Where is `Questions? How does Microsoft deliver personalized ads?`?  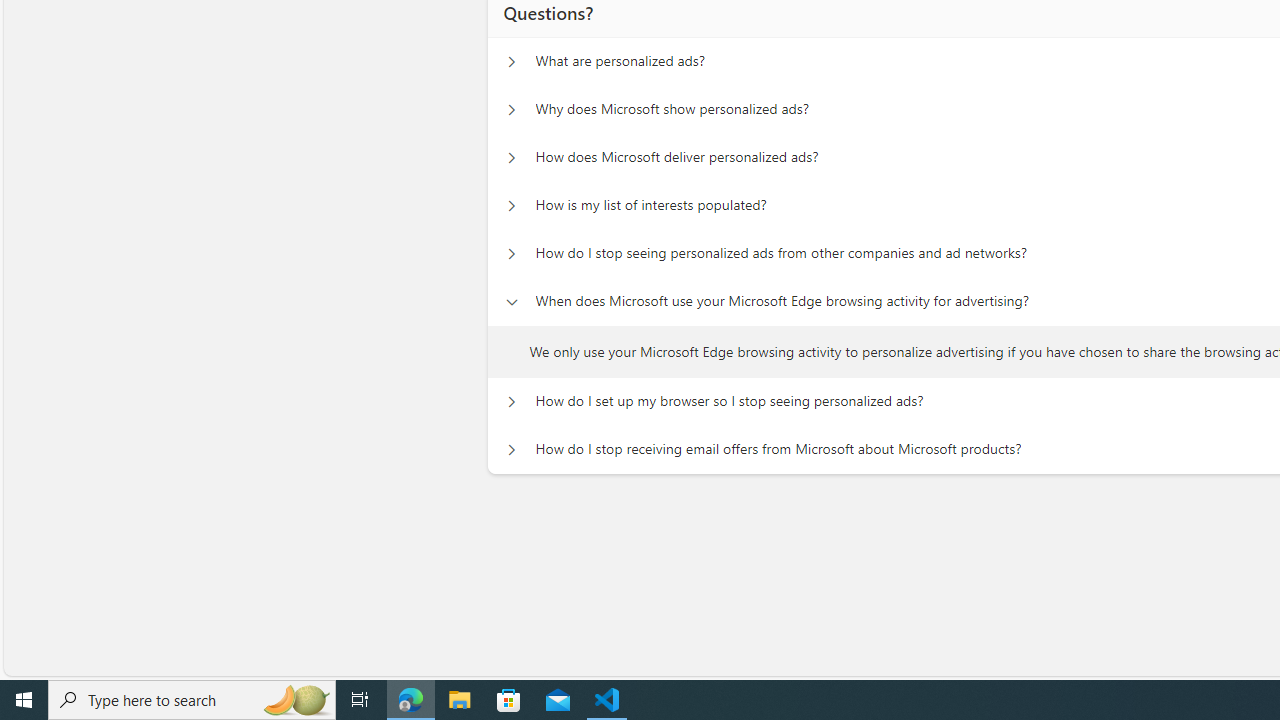
Questions? How does Microsoft deliver personalized ads? is located at coordinates (511, 158).